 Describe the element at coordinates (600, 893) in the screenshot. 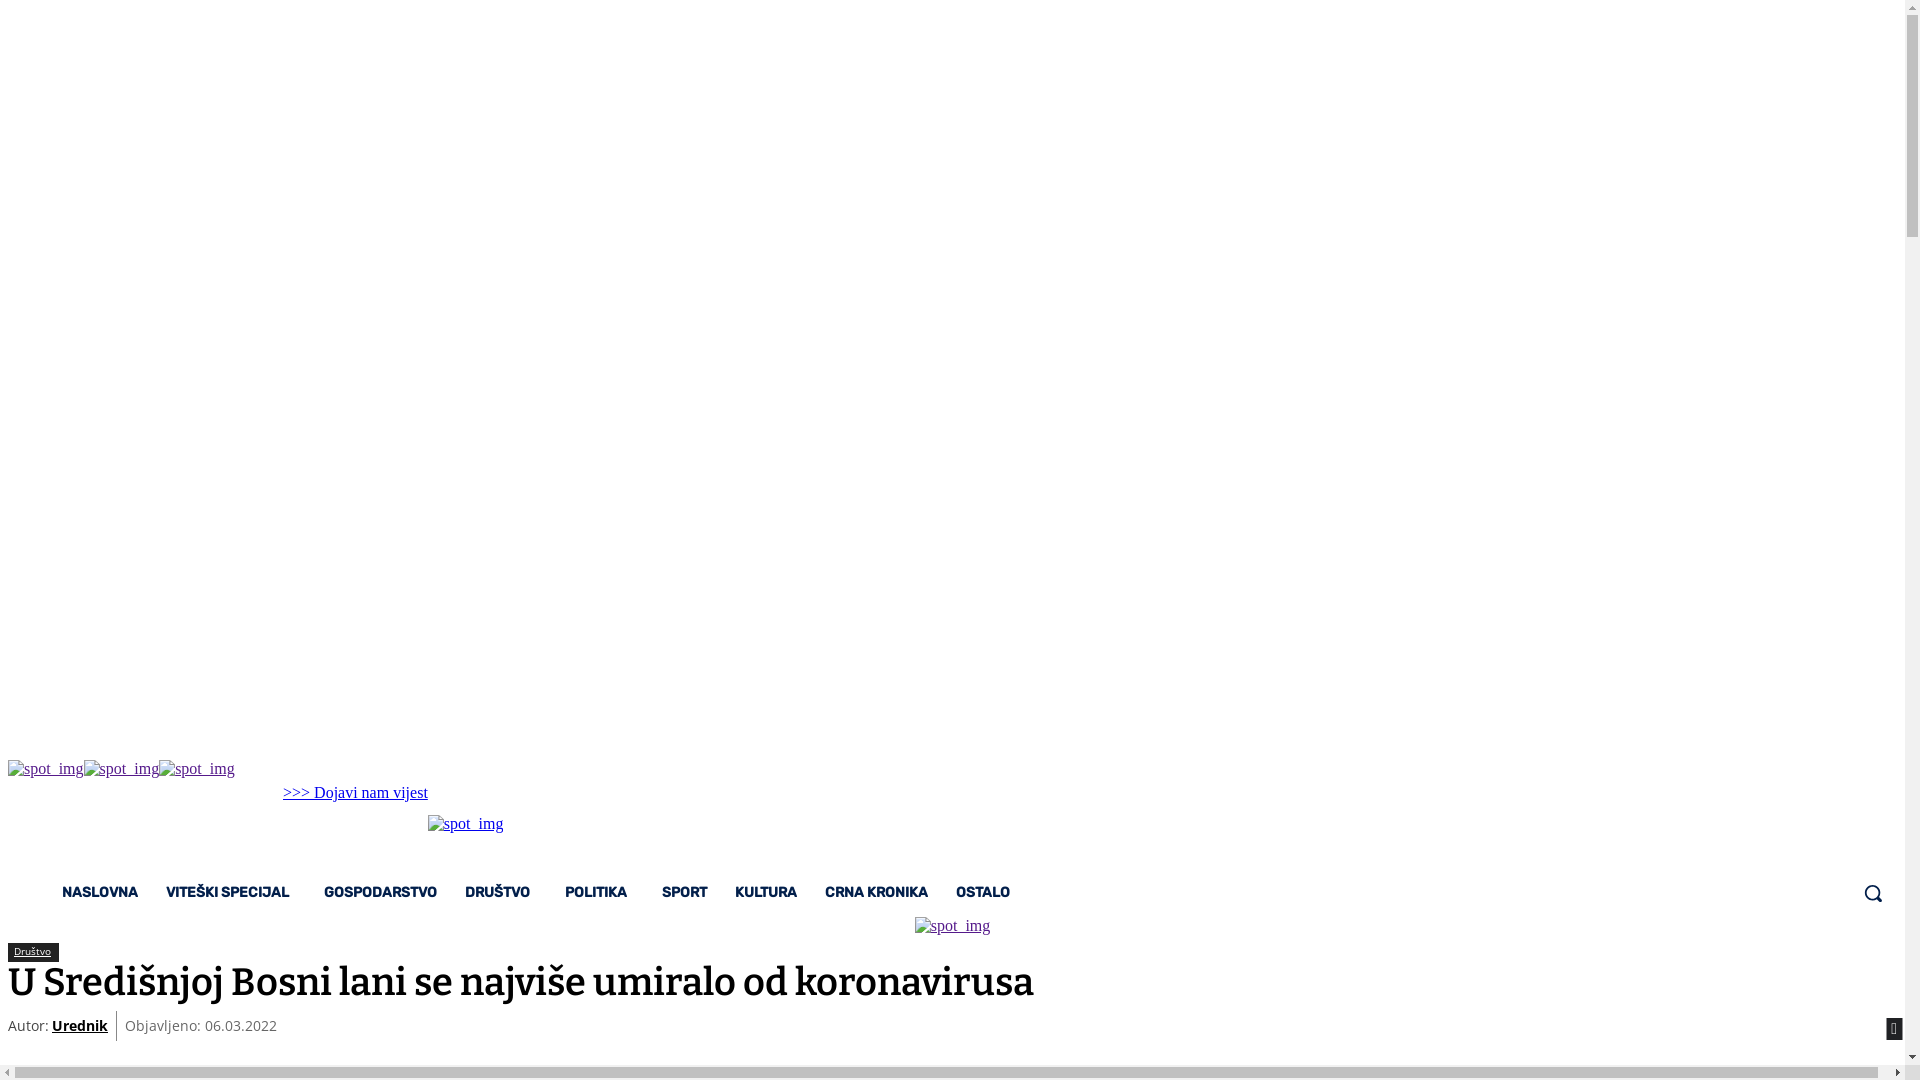

I see `POLITIKA` at that location.